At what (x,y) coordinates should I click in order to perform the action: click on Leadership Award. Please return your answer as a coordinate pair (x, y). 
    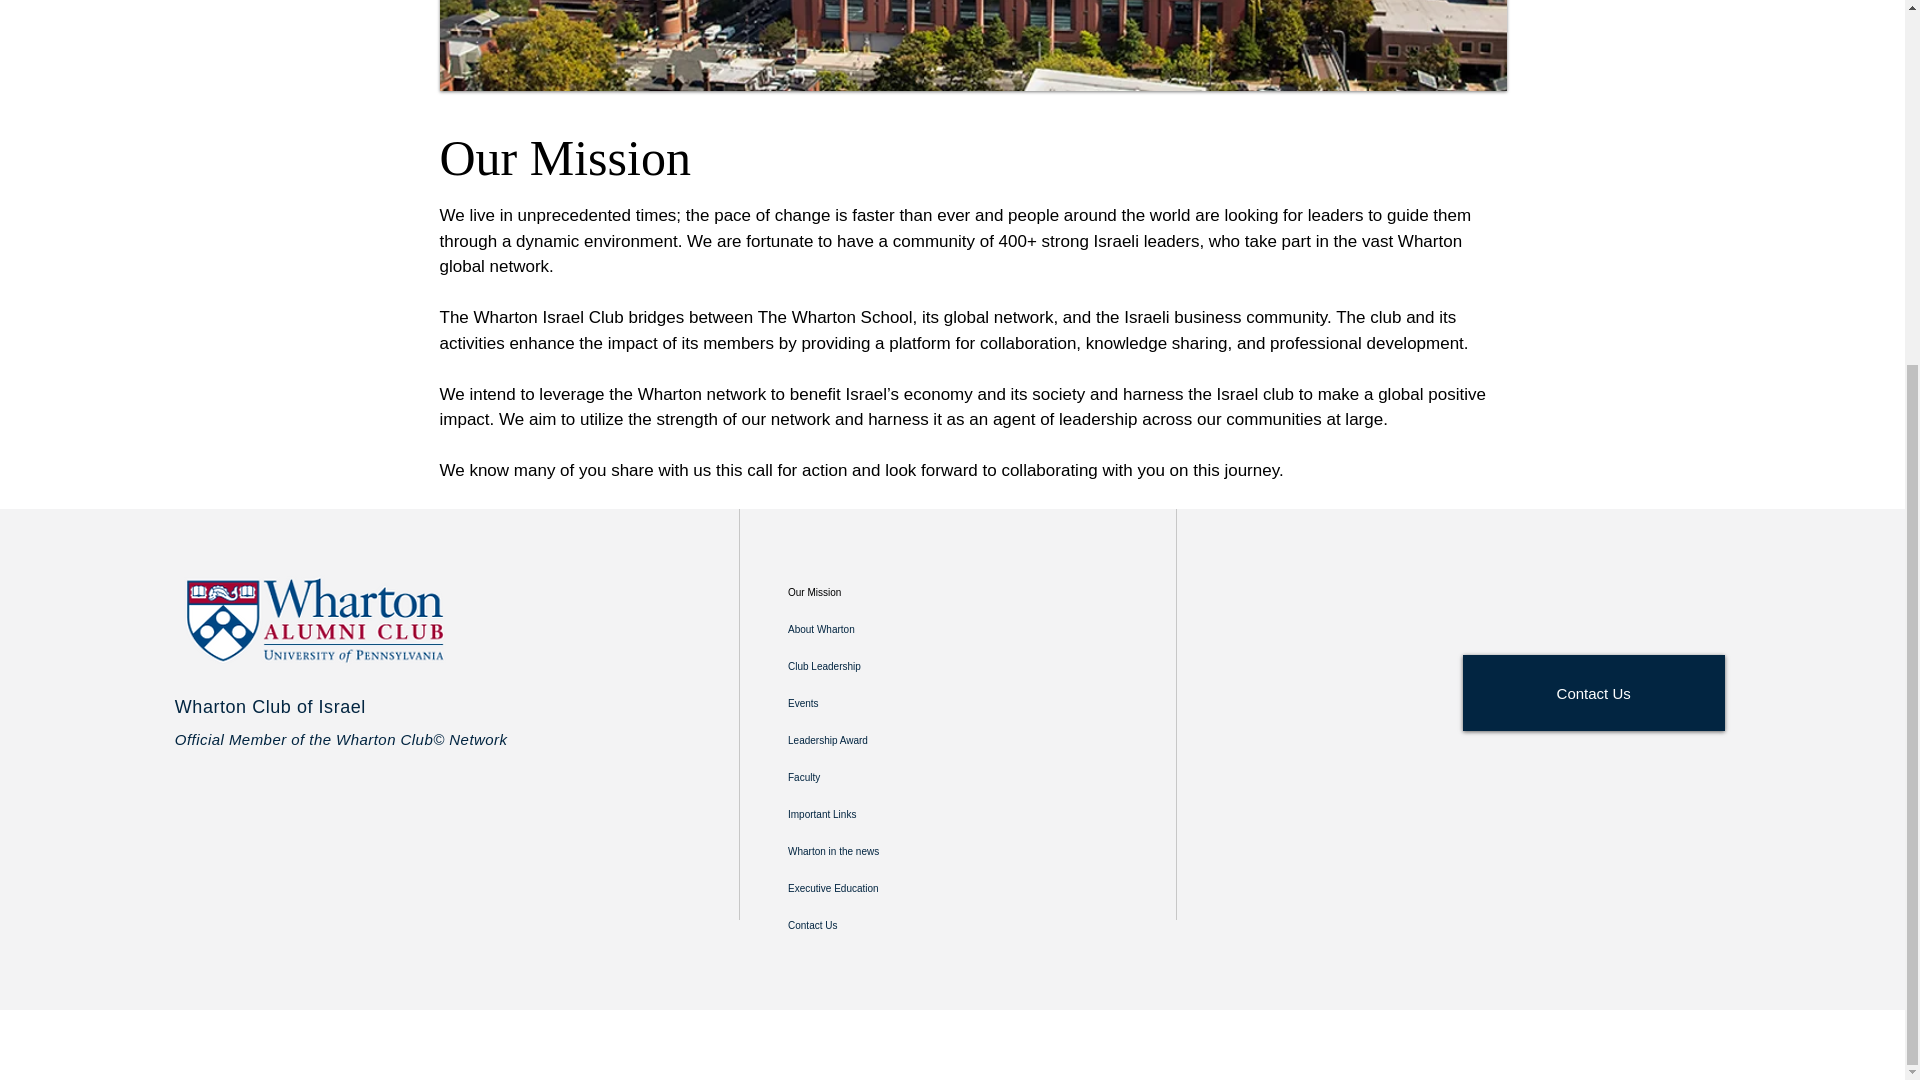
    Looking at the image, I should click on (883, 740).